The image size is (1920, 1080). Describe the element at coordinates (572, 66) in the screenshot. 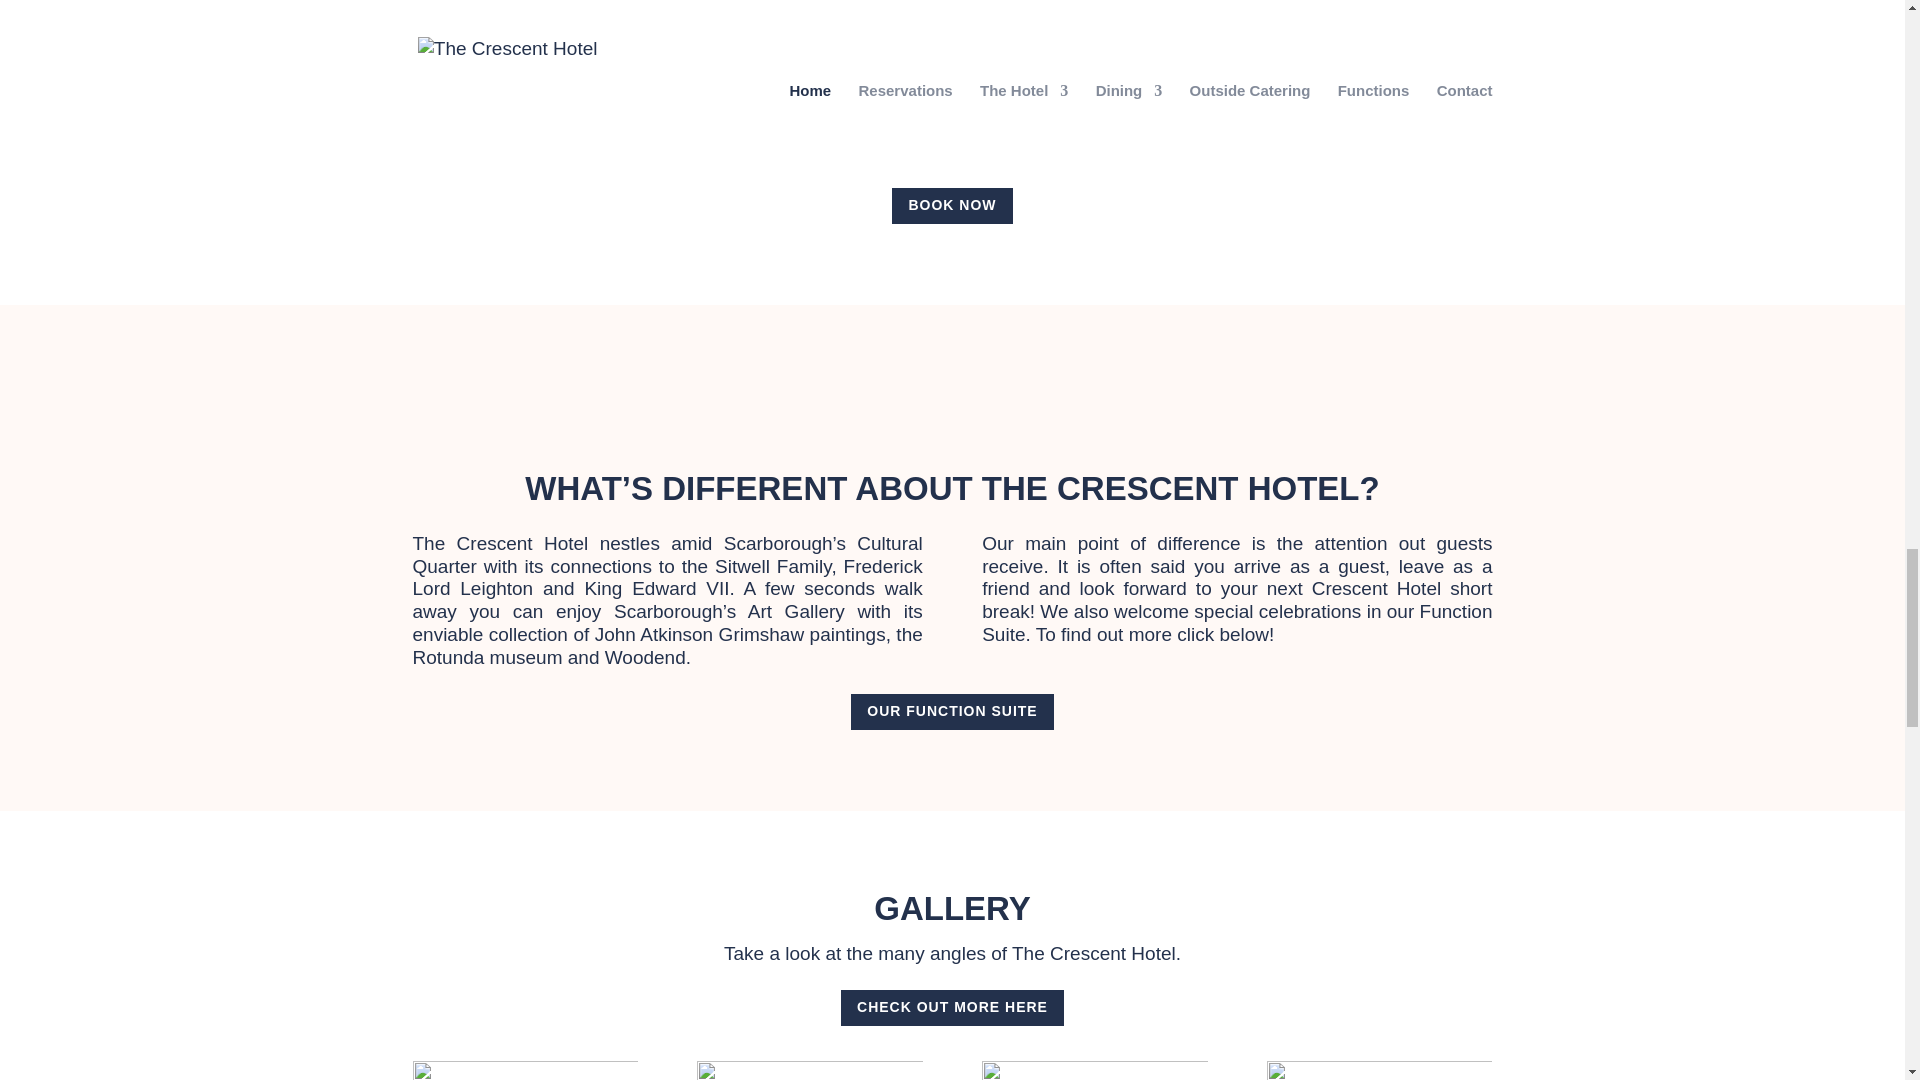

I see `more food-03` at that location.